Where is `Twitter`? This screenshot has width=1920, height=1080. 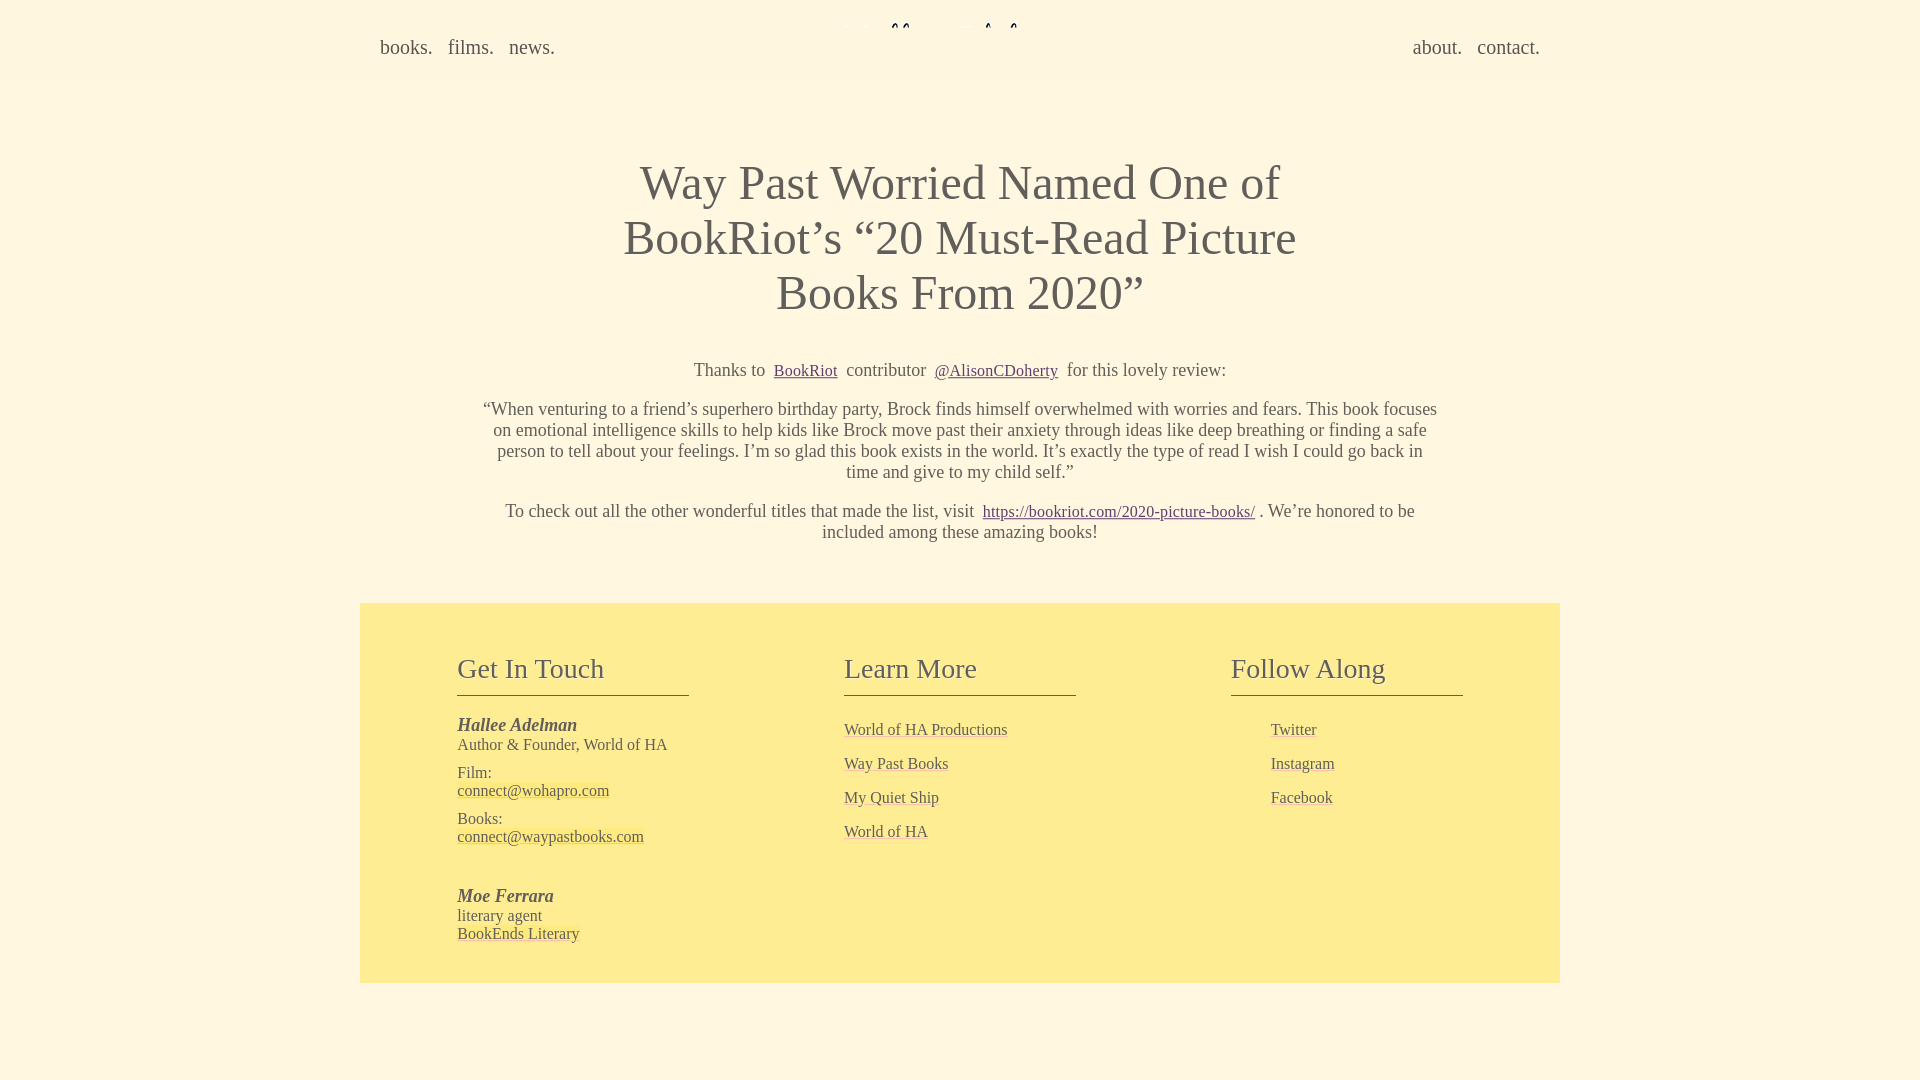 Twitter is located at coordinates (1294, 729).